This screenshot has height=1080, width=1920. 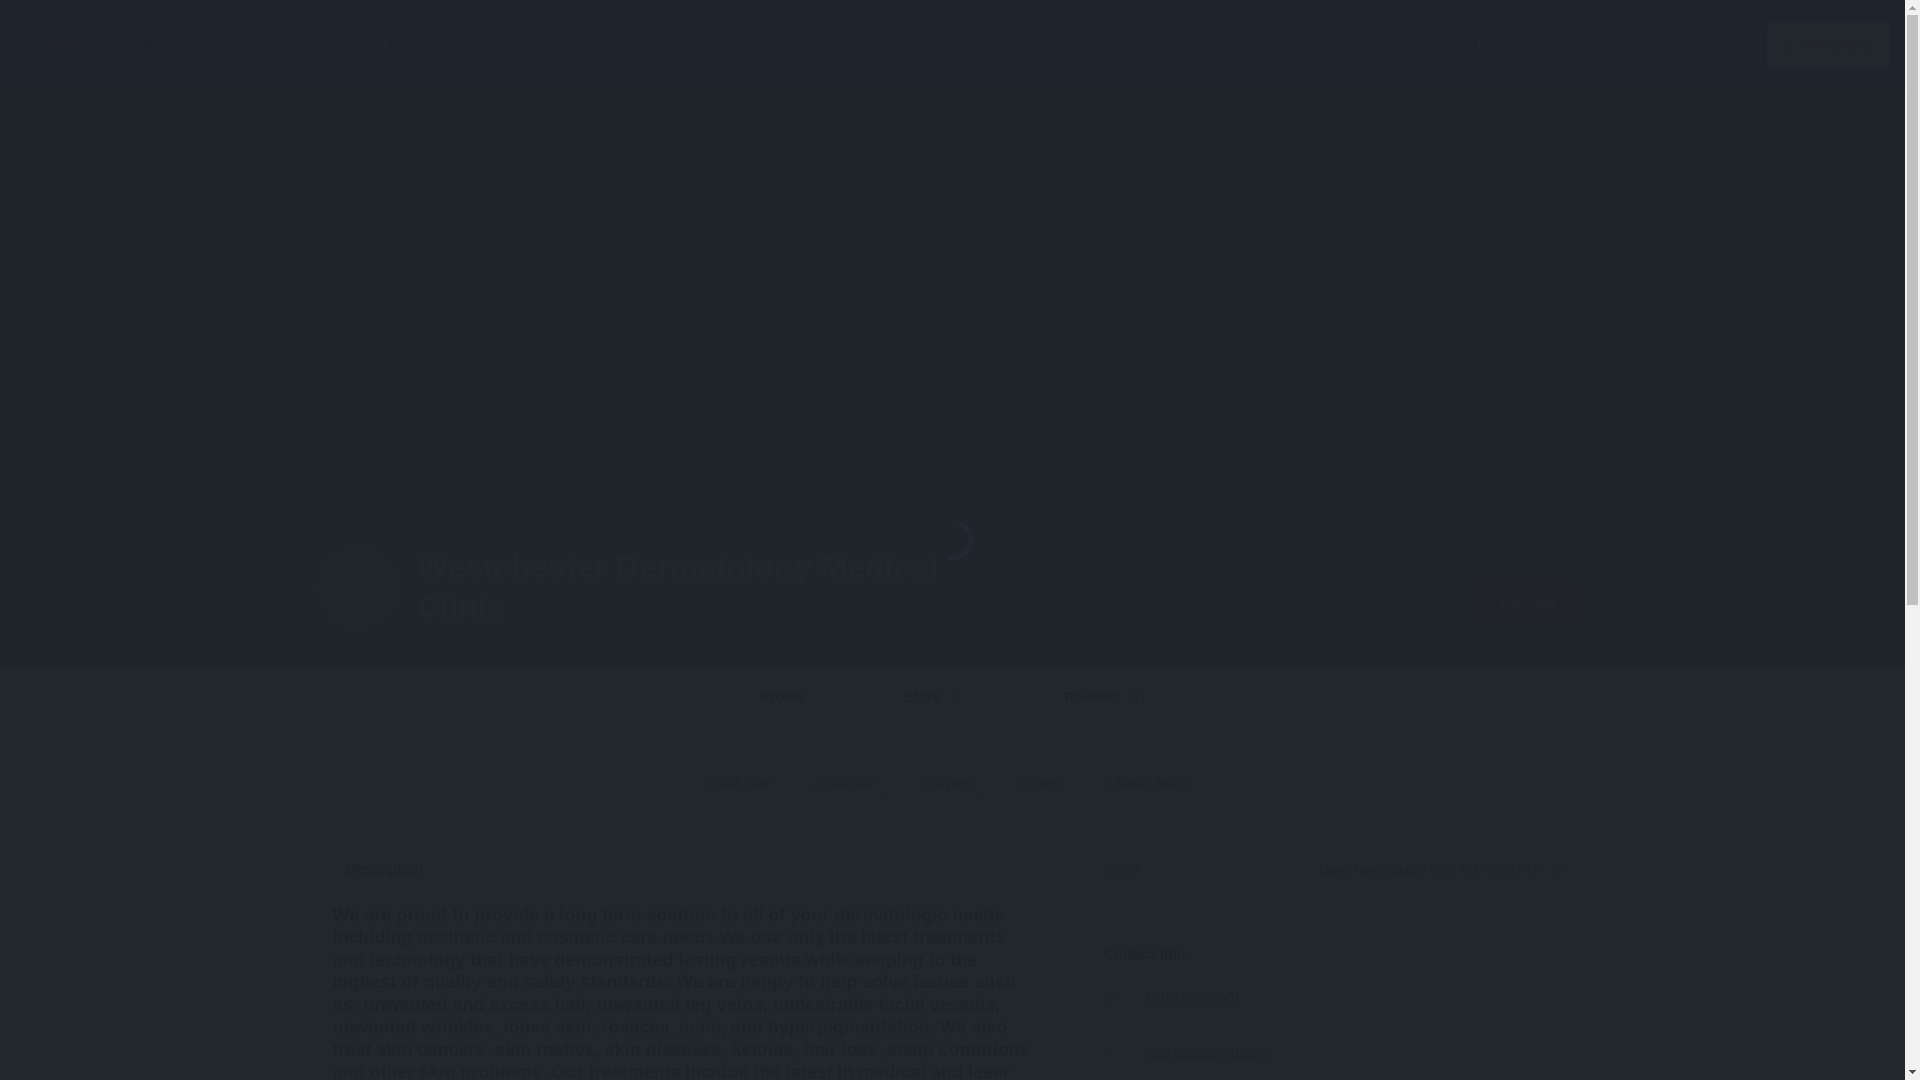 What do you see at coordinates (1104, 698) in the screenshot?
I see `Add Listing` at bounding box center [1104, 698].